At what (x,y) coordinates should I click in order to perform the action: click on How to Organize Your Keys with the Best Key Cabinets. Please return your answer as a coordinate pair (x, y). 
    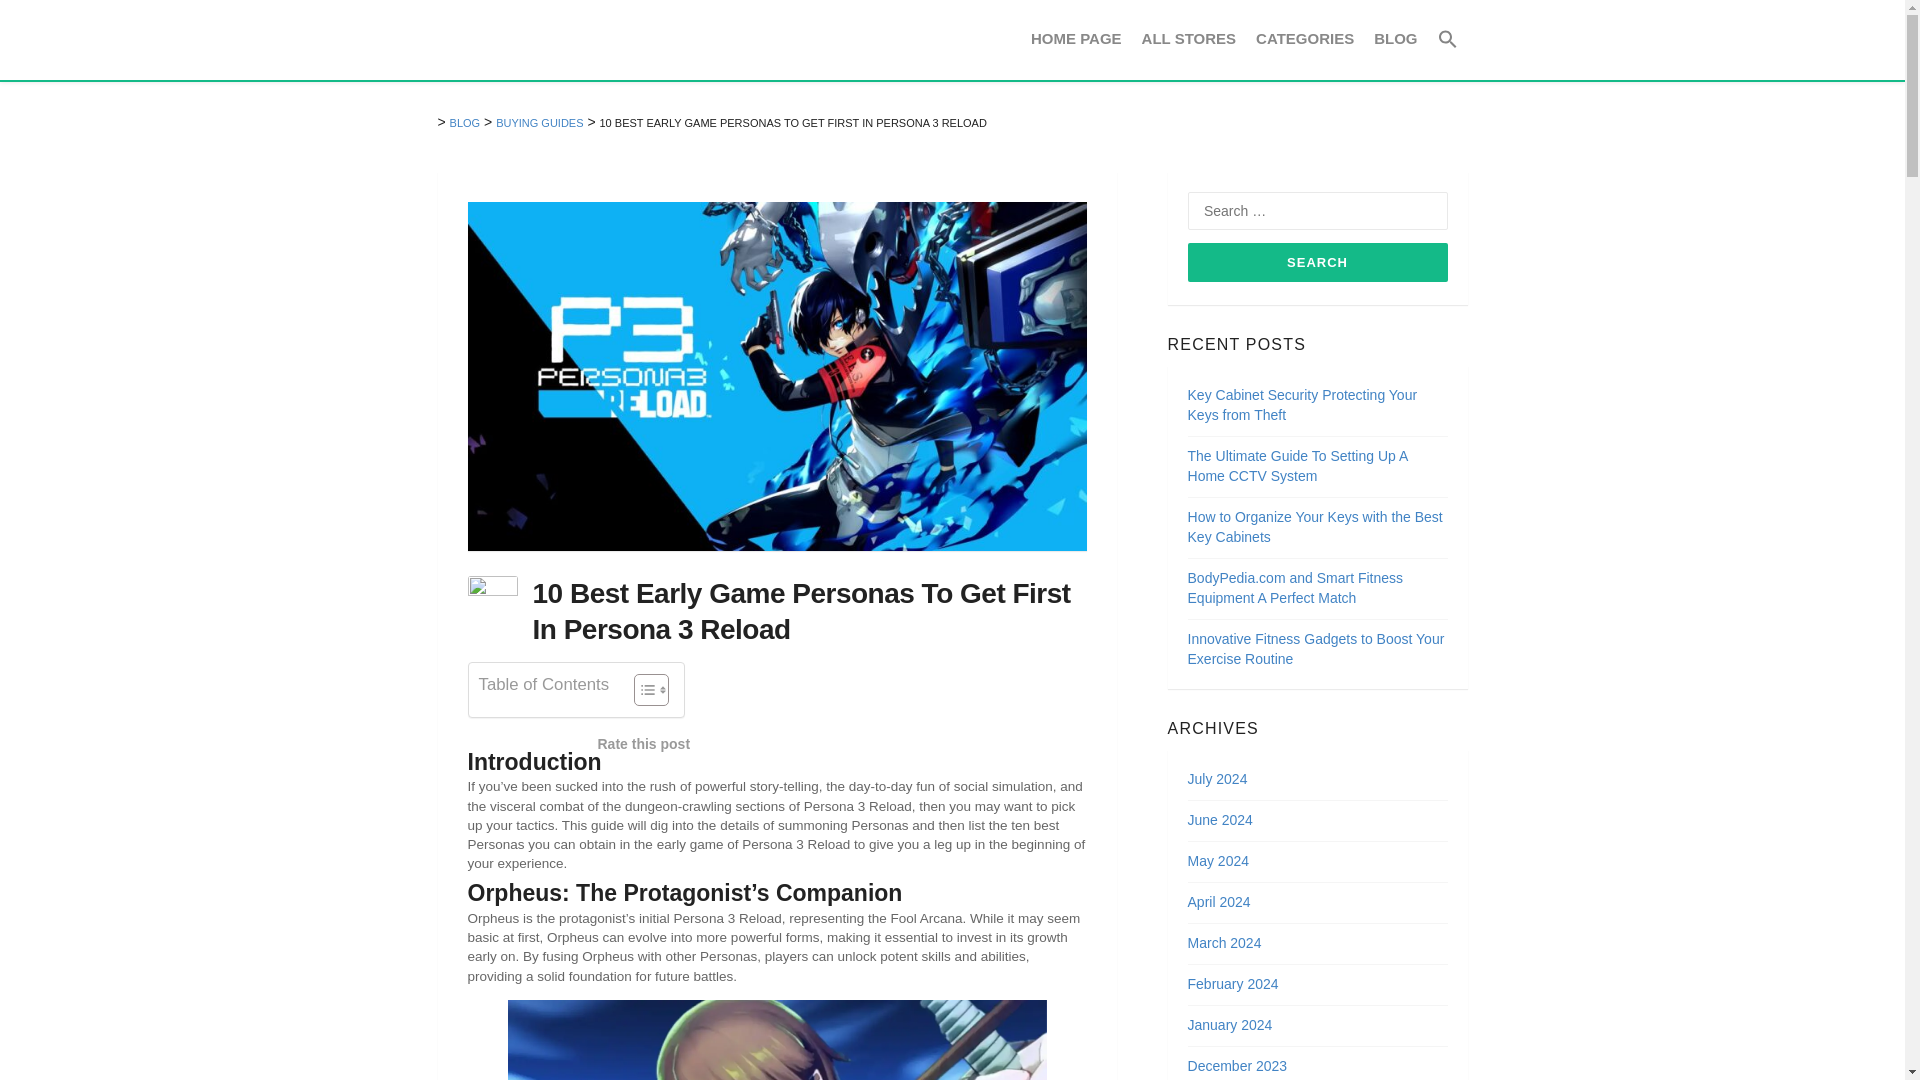
    Looking at the image, I should click on (1316, 526).